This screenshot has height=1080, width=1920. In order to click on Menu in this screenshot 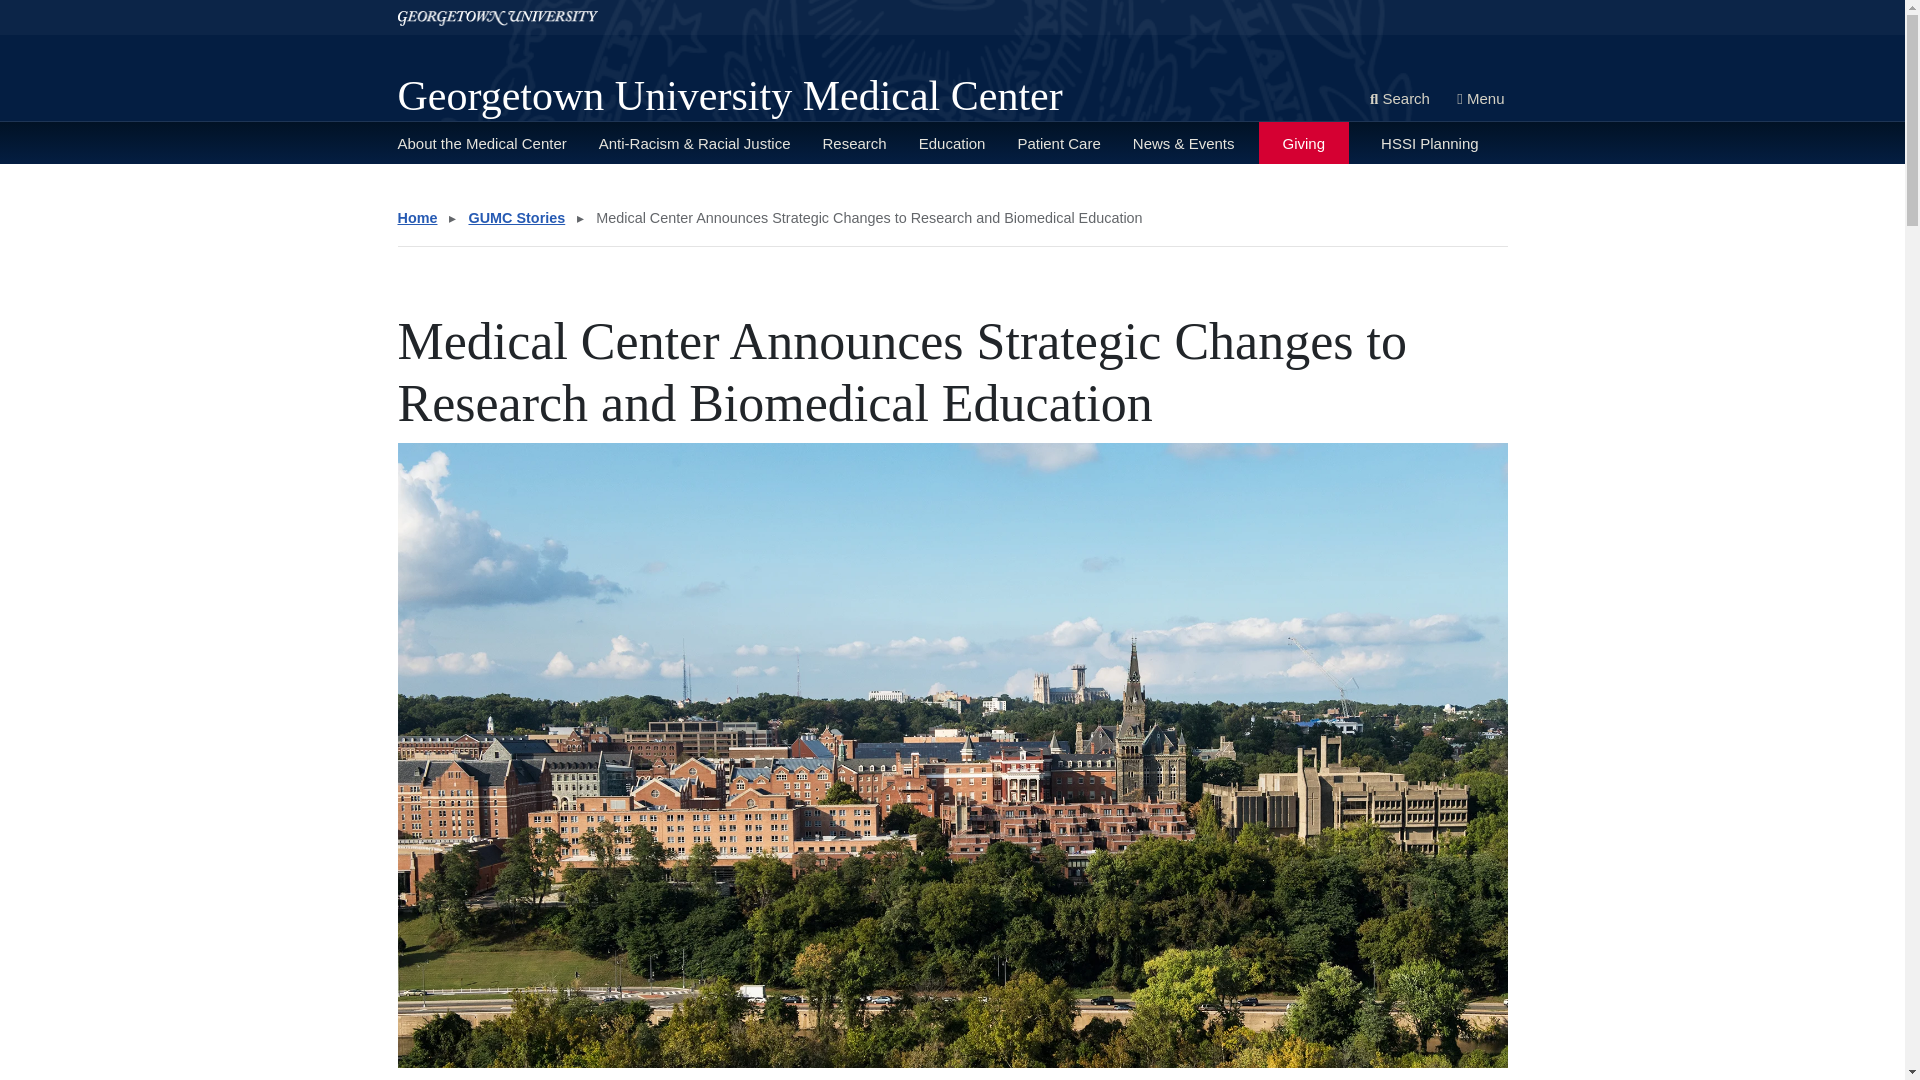, I will do `click(1480, 100)`.